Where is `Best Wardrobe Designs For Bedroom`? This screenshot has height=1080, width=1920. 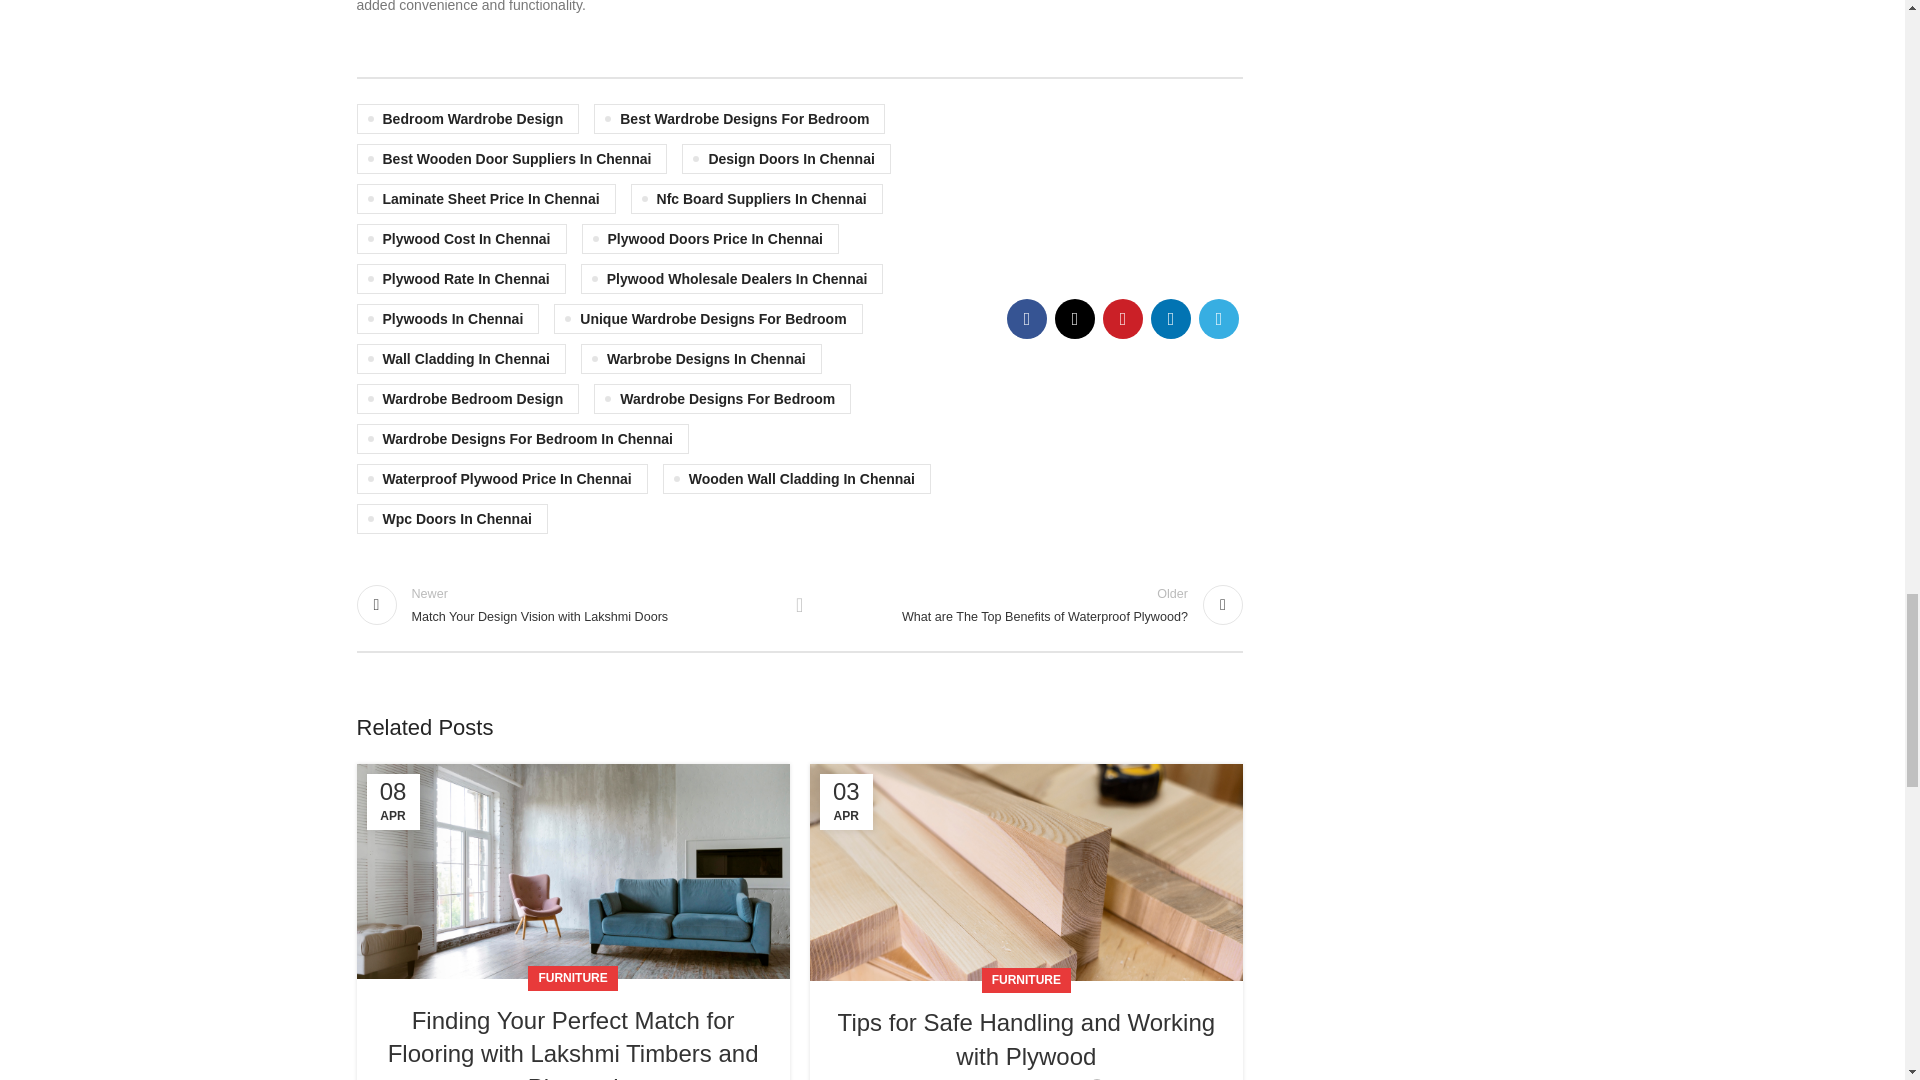
Best Wardrobe Designs For Bedroom is located at coordinates (739, 118).